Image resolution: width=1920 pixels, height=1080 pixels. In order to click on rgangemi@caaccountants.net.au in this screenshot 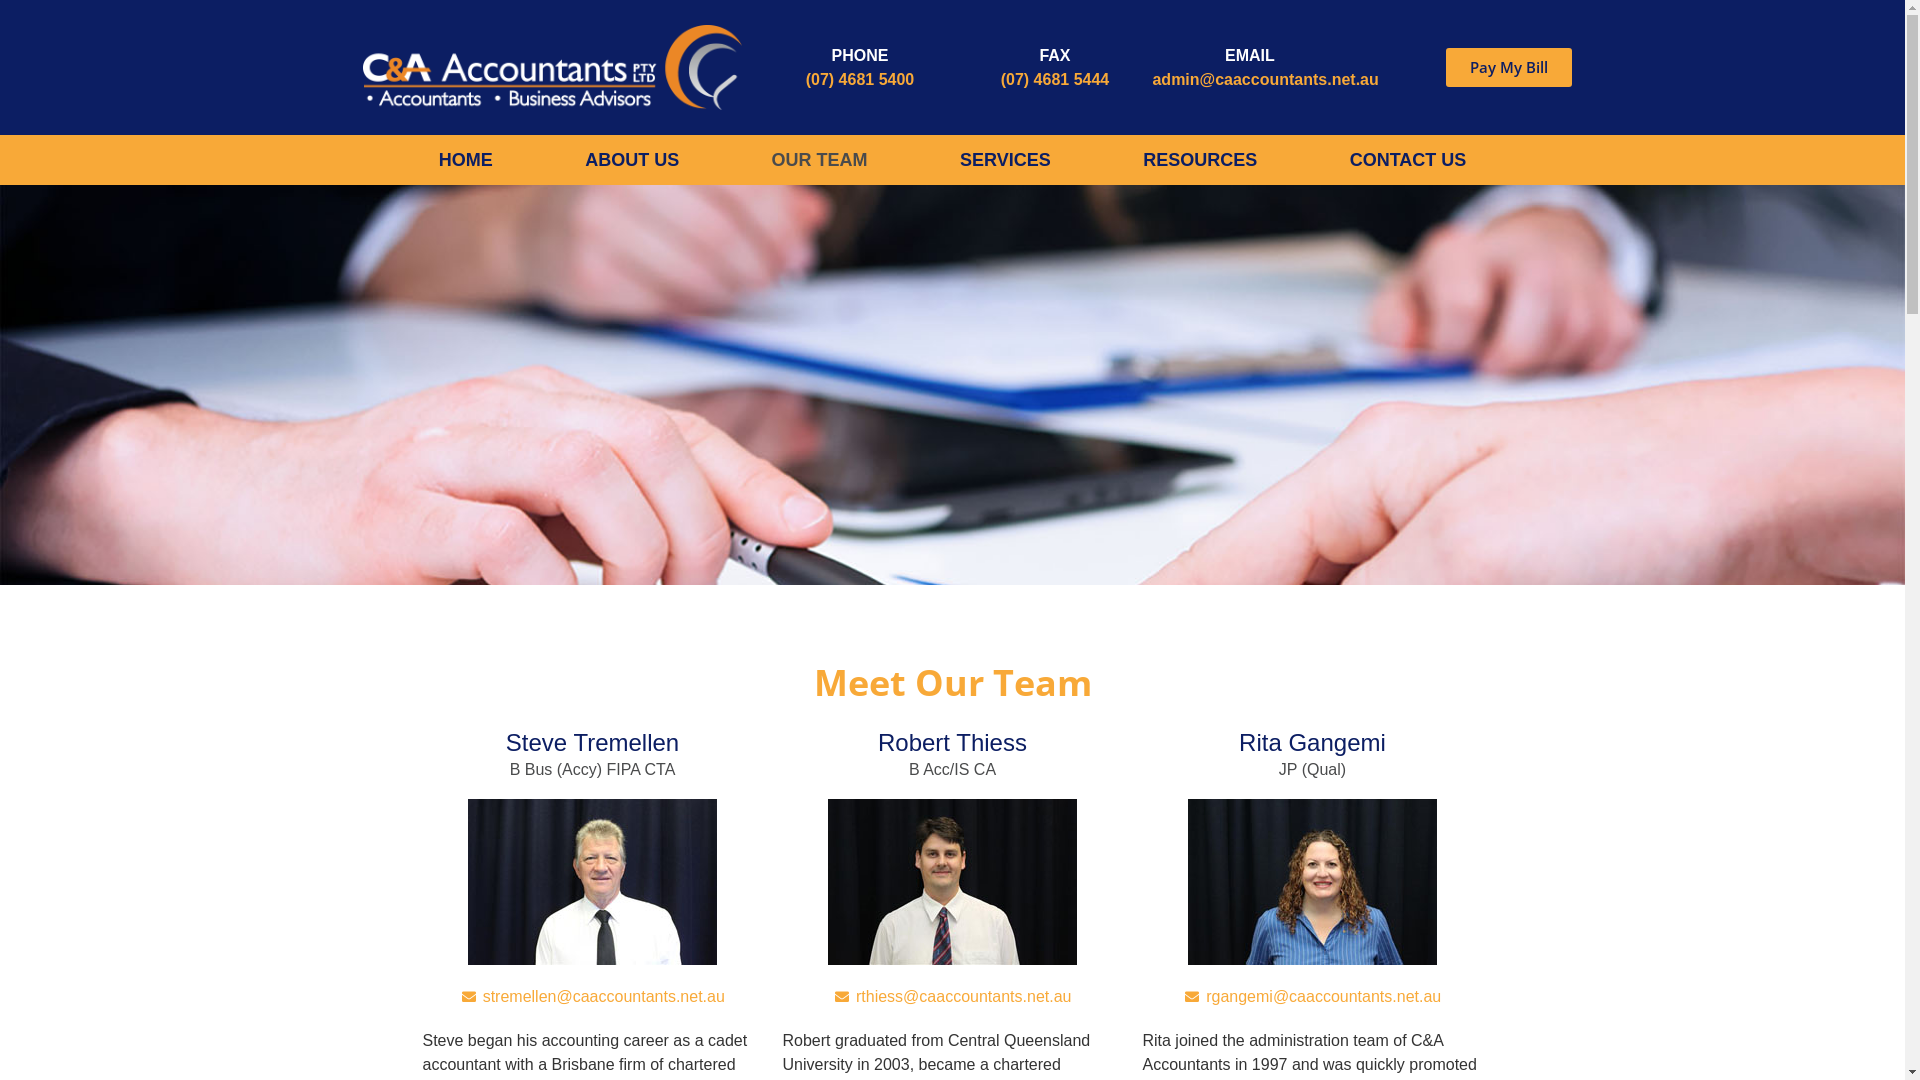, I will do `click(1312, 997)`.